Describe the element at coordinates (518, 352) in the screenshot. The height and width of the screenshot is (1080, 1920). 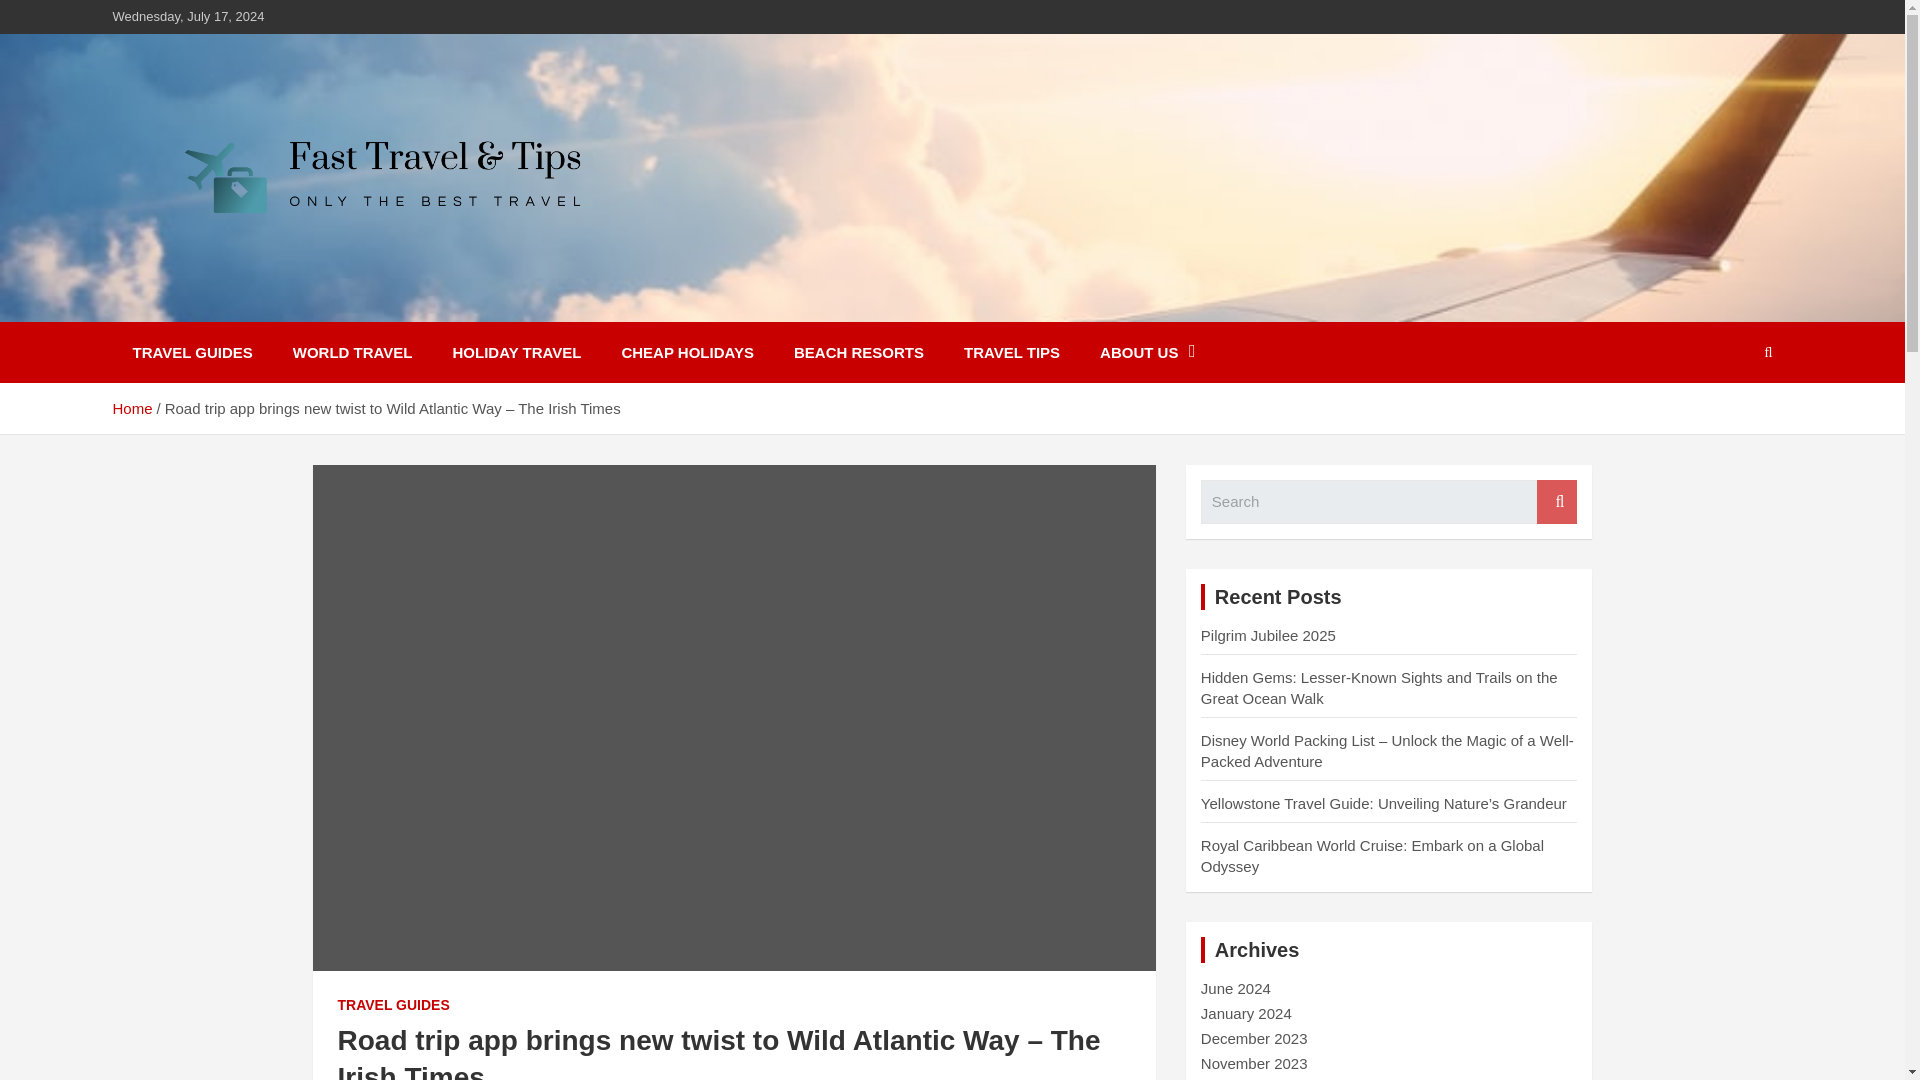
I see `HOLIDAY TRAVEL` at that location.